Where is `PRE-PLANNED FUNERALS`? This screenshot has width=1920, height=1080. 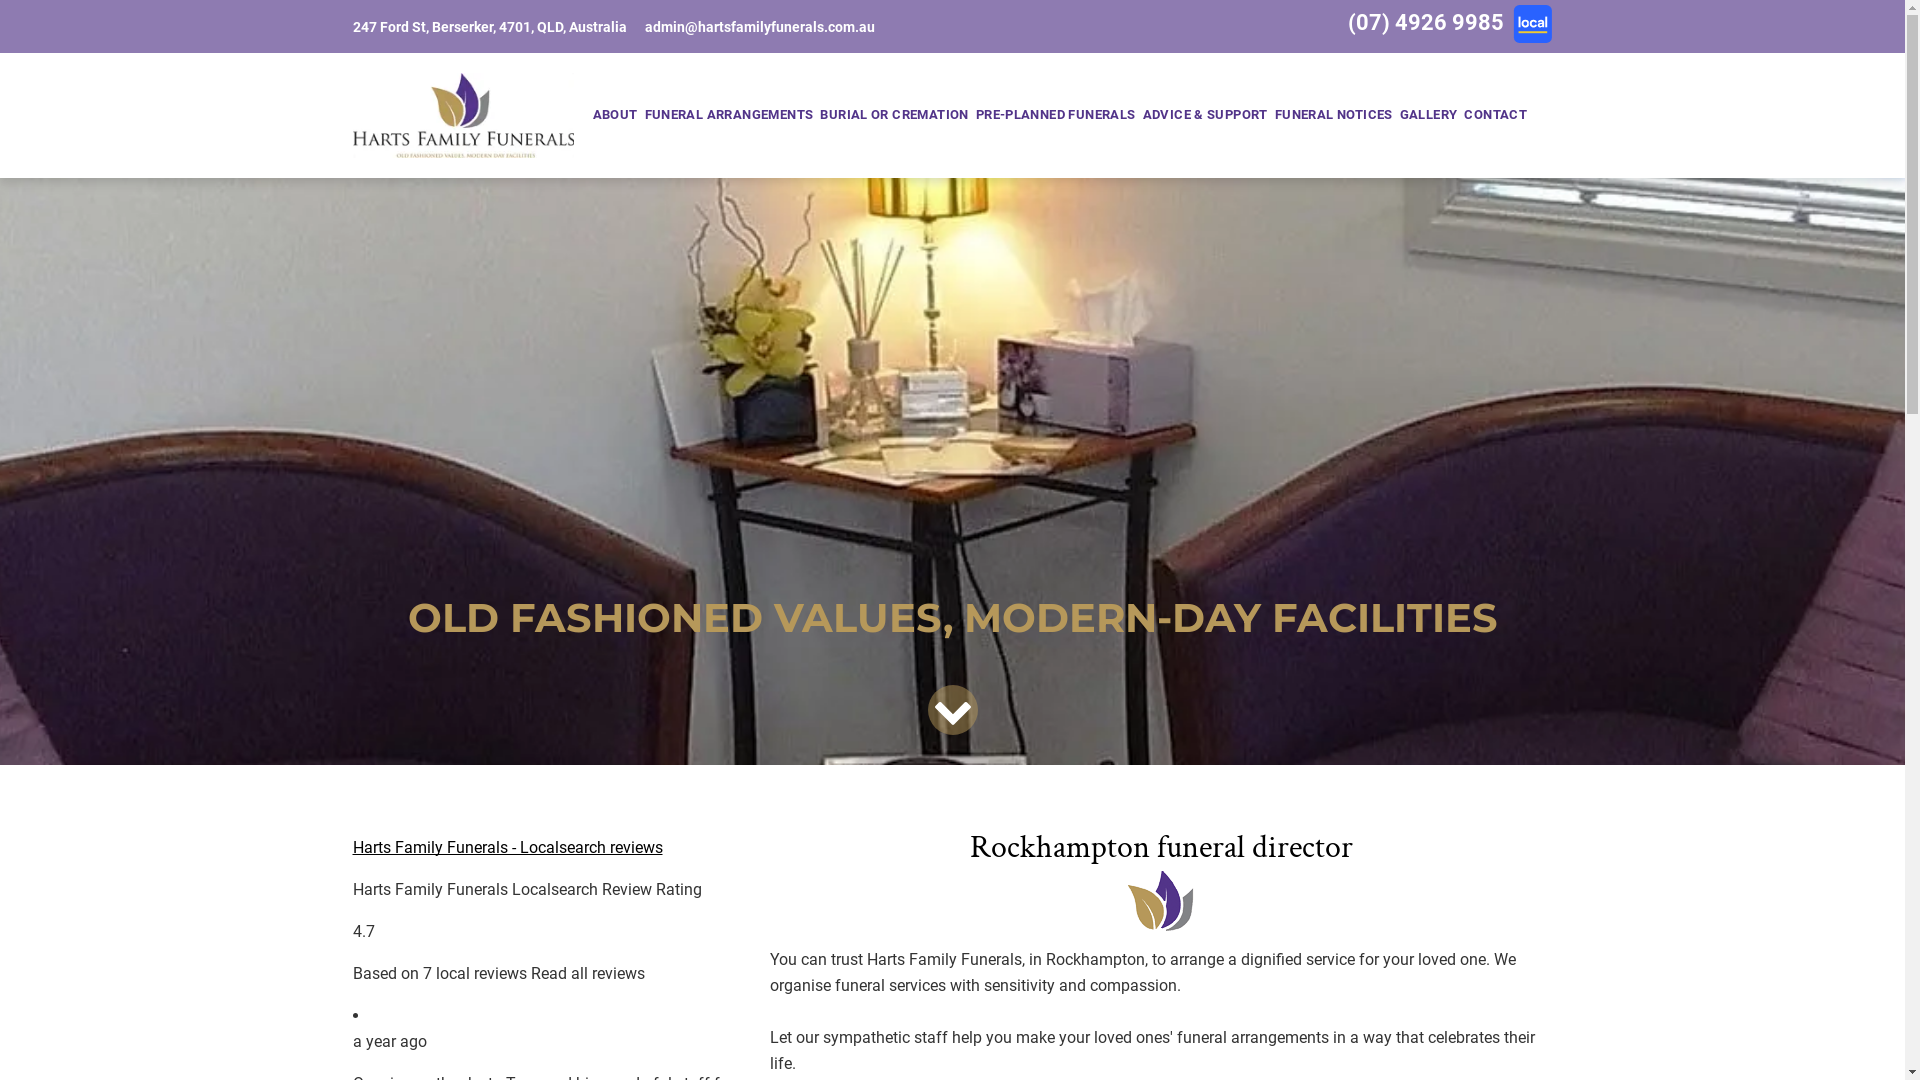 PRE-PLANNED FUNERALS is located at coordinates (1056, 115).